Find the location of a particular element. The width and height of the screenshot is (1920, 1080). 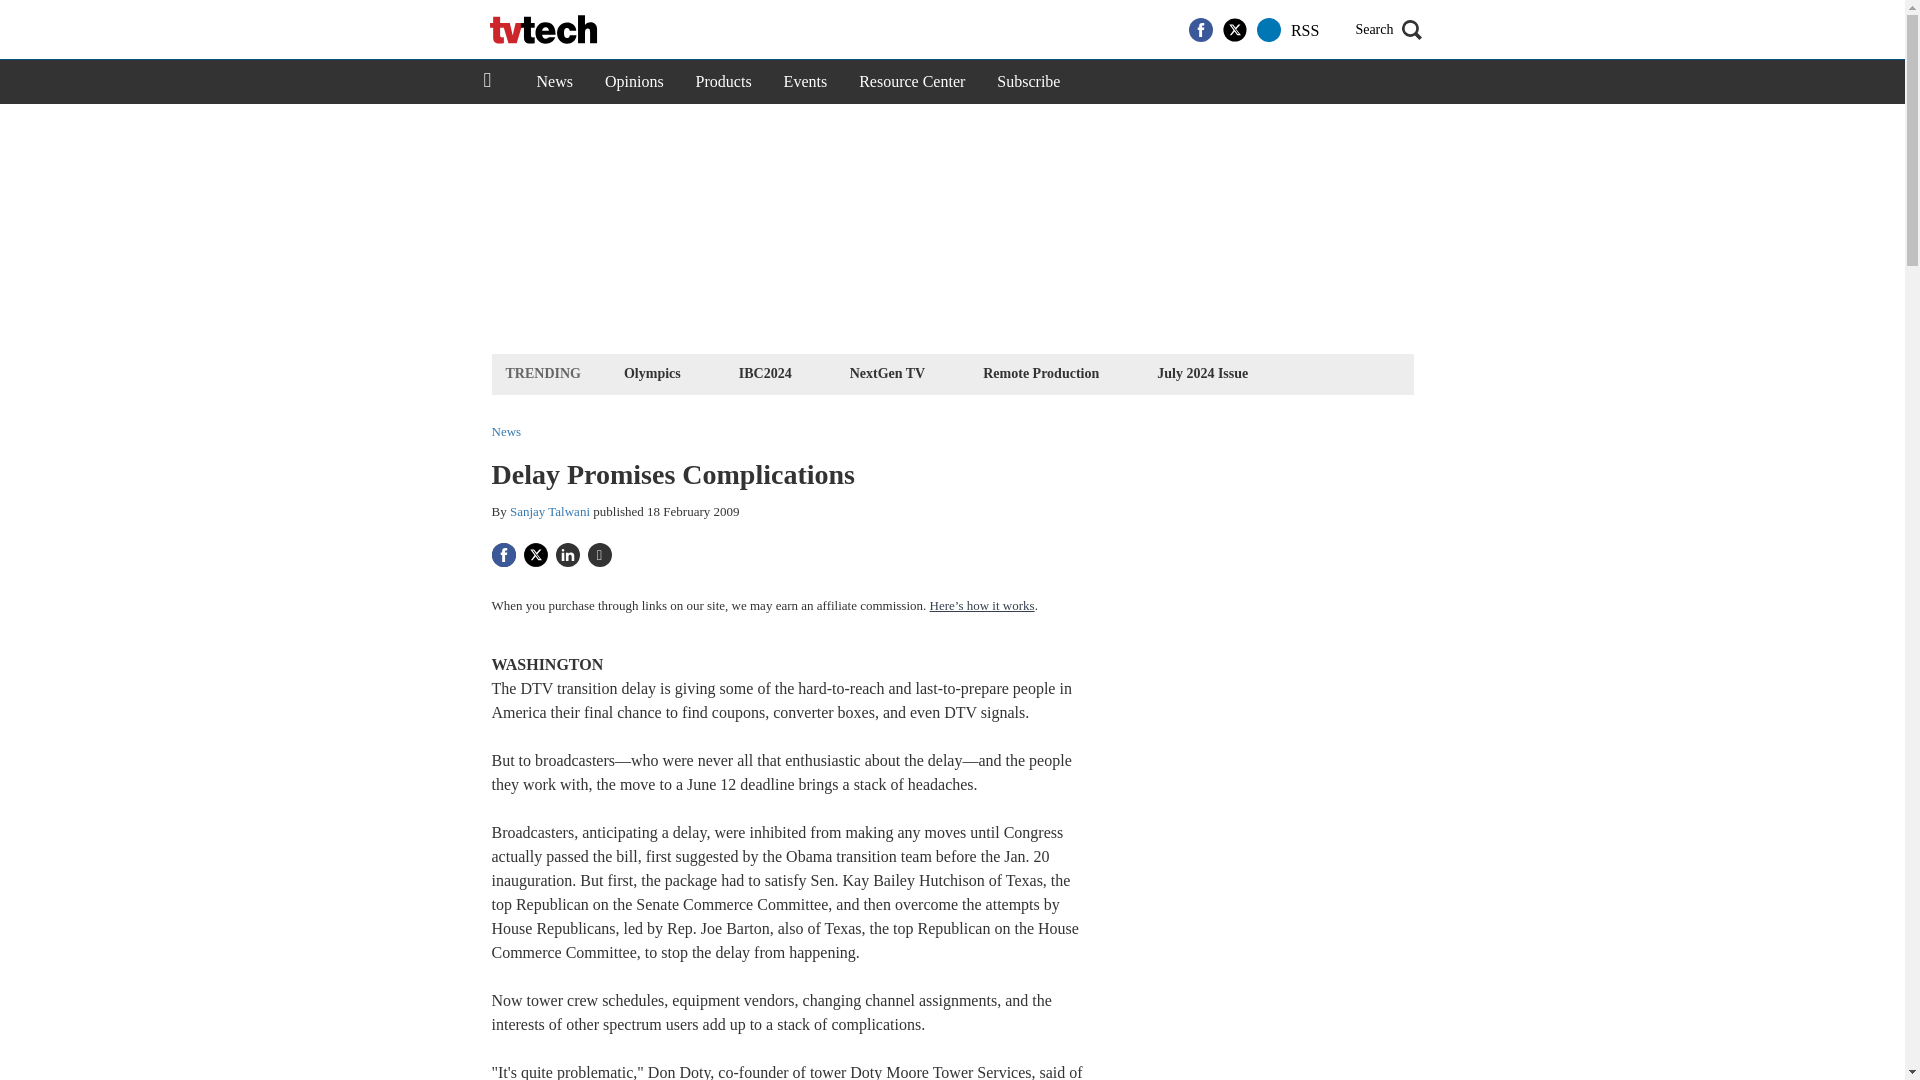

Events is located at coordinates (806, 82).